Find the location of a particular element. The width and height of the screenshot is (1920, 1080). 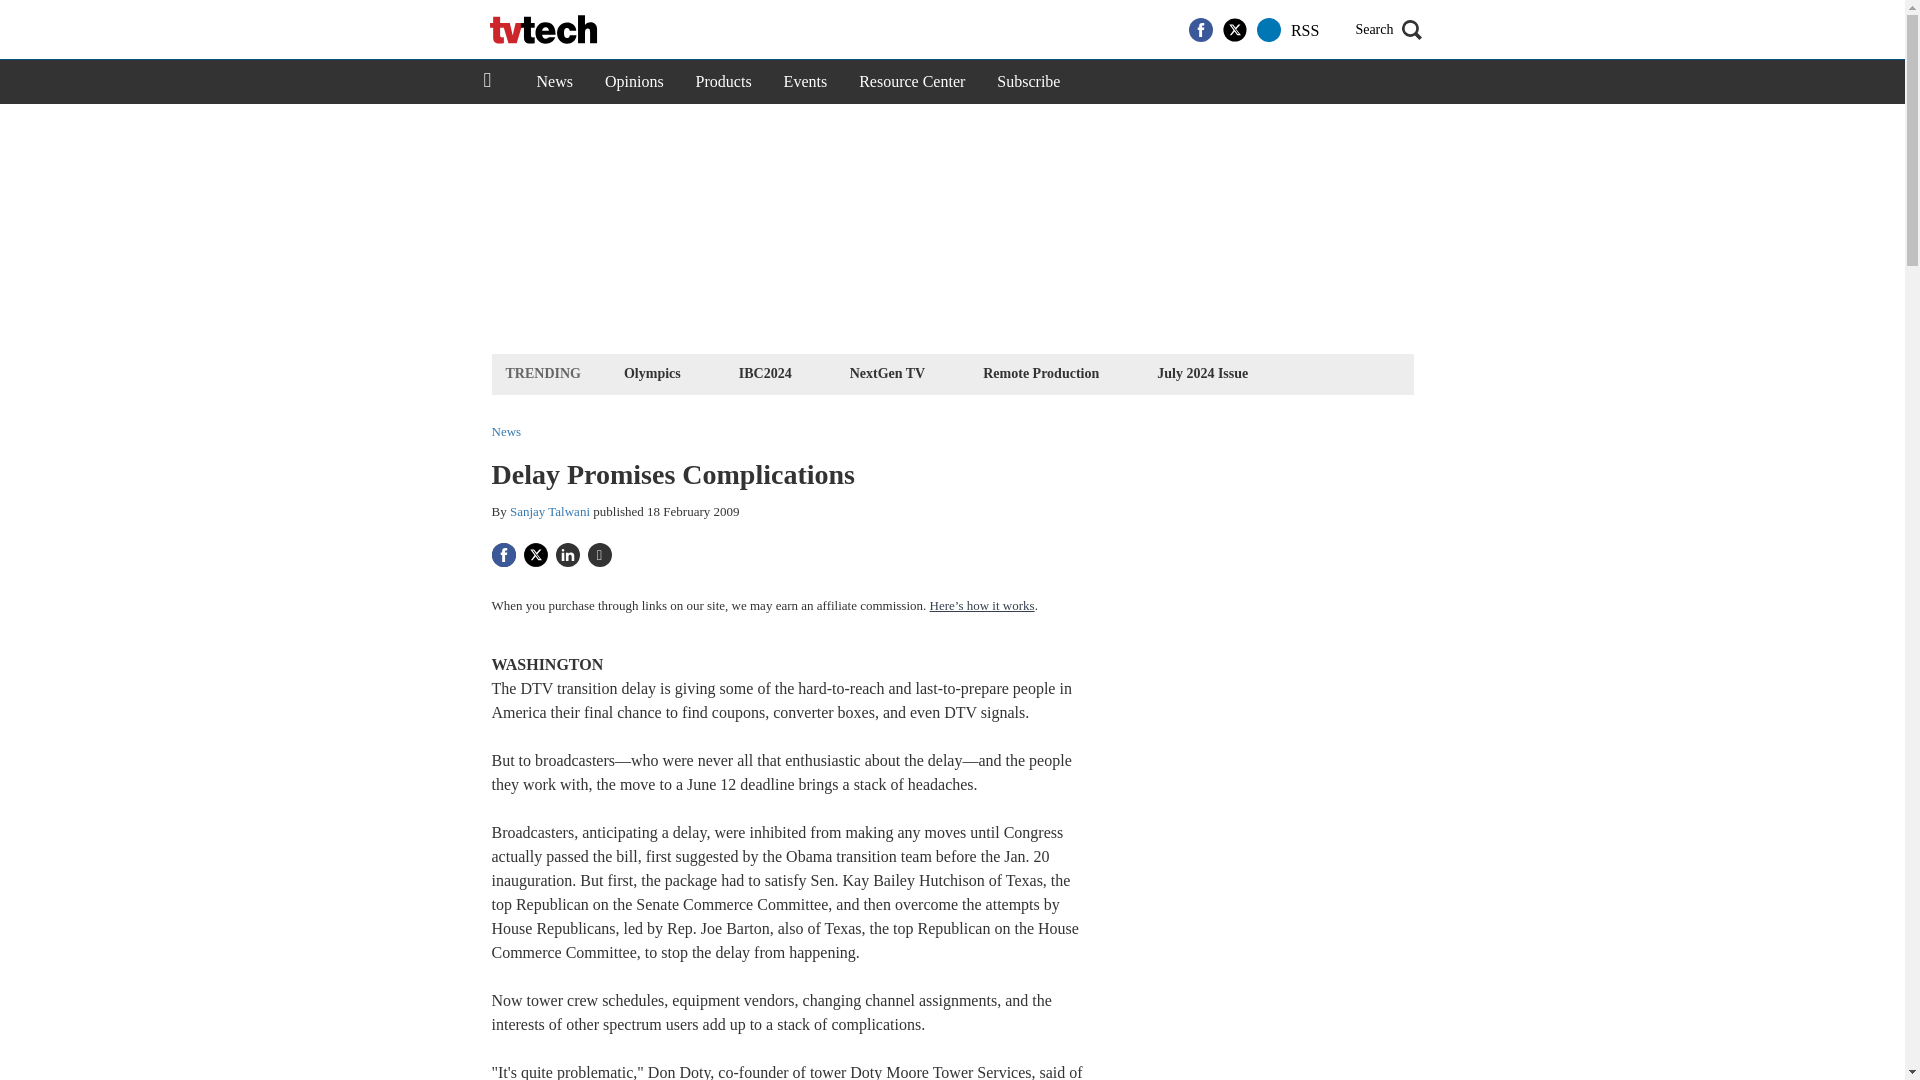

Events is located at coordinates (806, 82).